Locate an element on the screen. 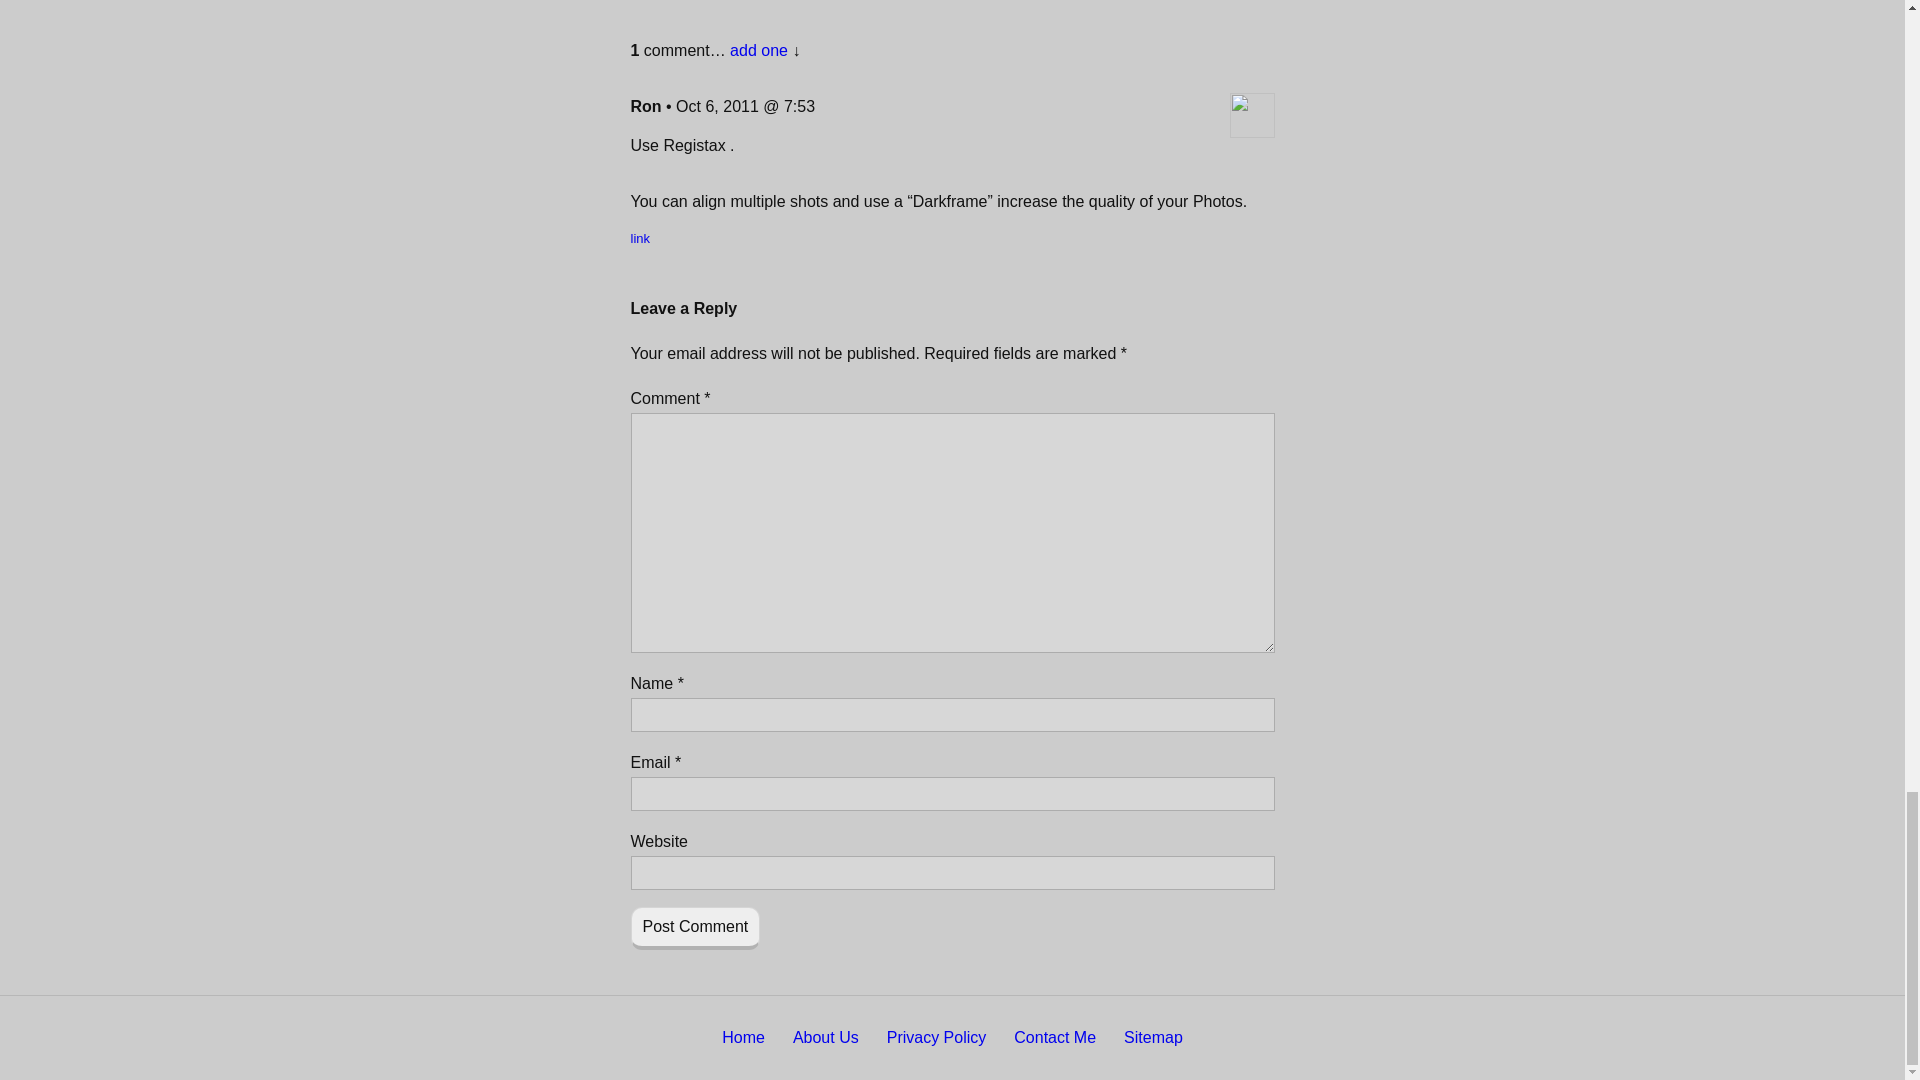 Image resolution: width=1920 pixels, height=1080 pixels. Post Comment is located at coordinates (694, 928).